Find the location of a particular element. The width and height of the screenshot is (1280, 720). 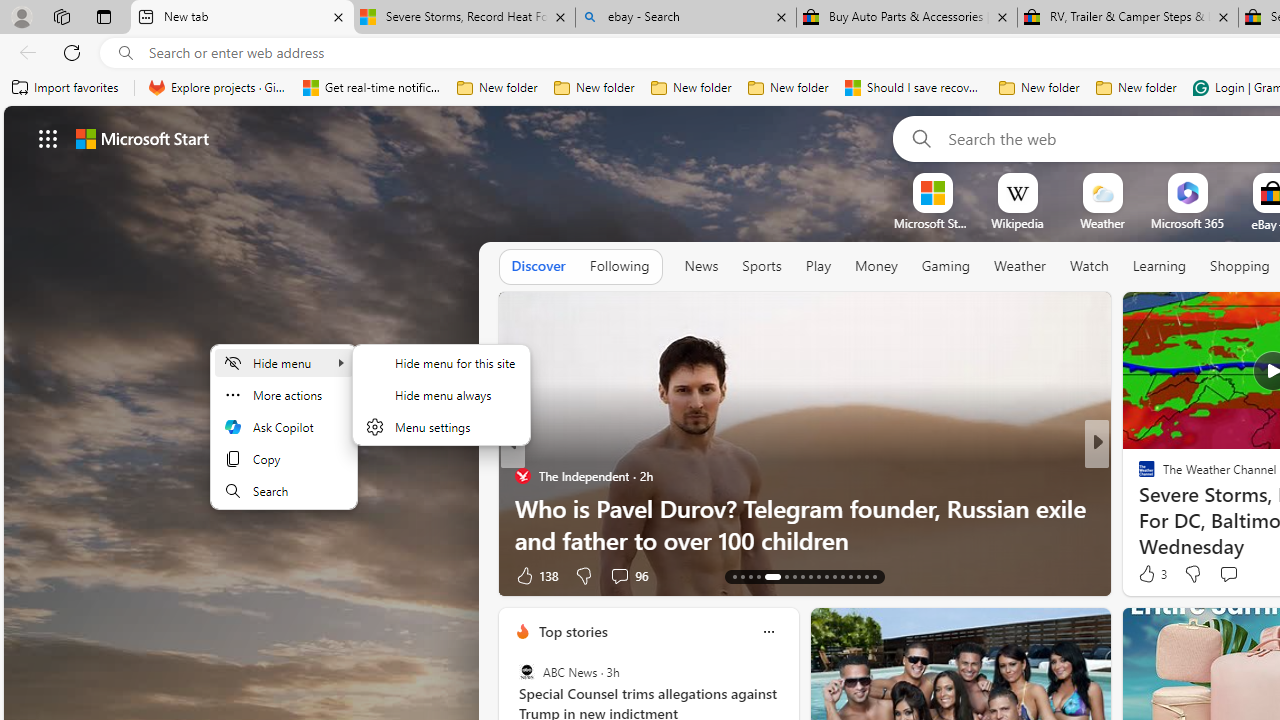

Weather is located at coordinates (1020, 267).